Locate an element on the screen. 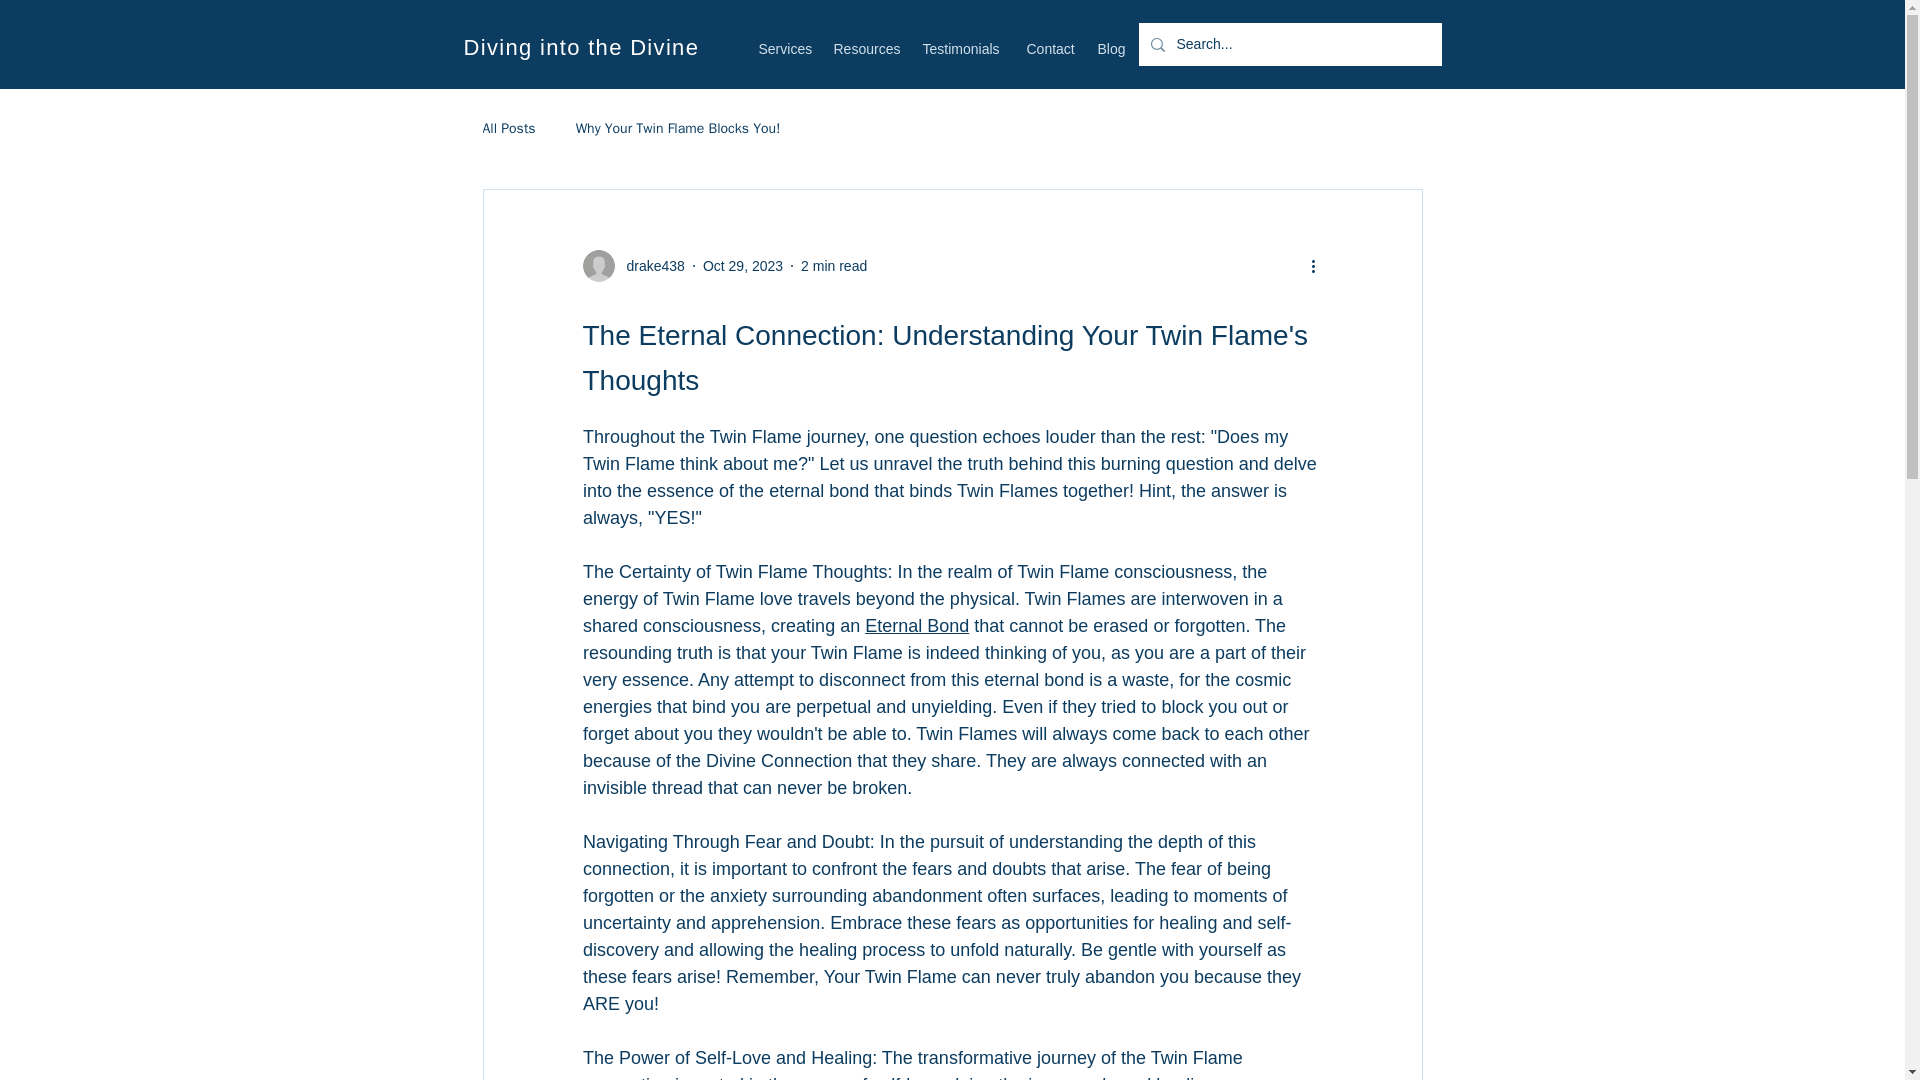  Oct 29, 2023 is located at coordinates (742, 266).